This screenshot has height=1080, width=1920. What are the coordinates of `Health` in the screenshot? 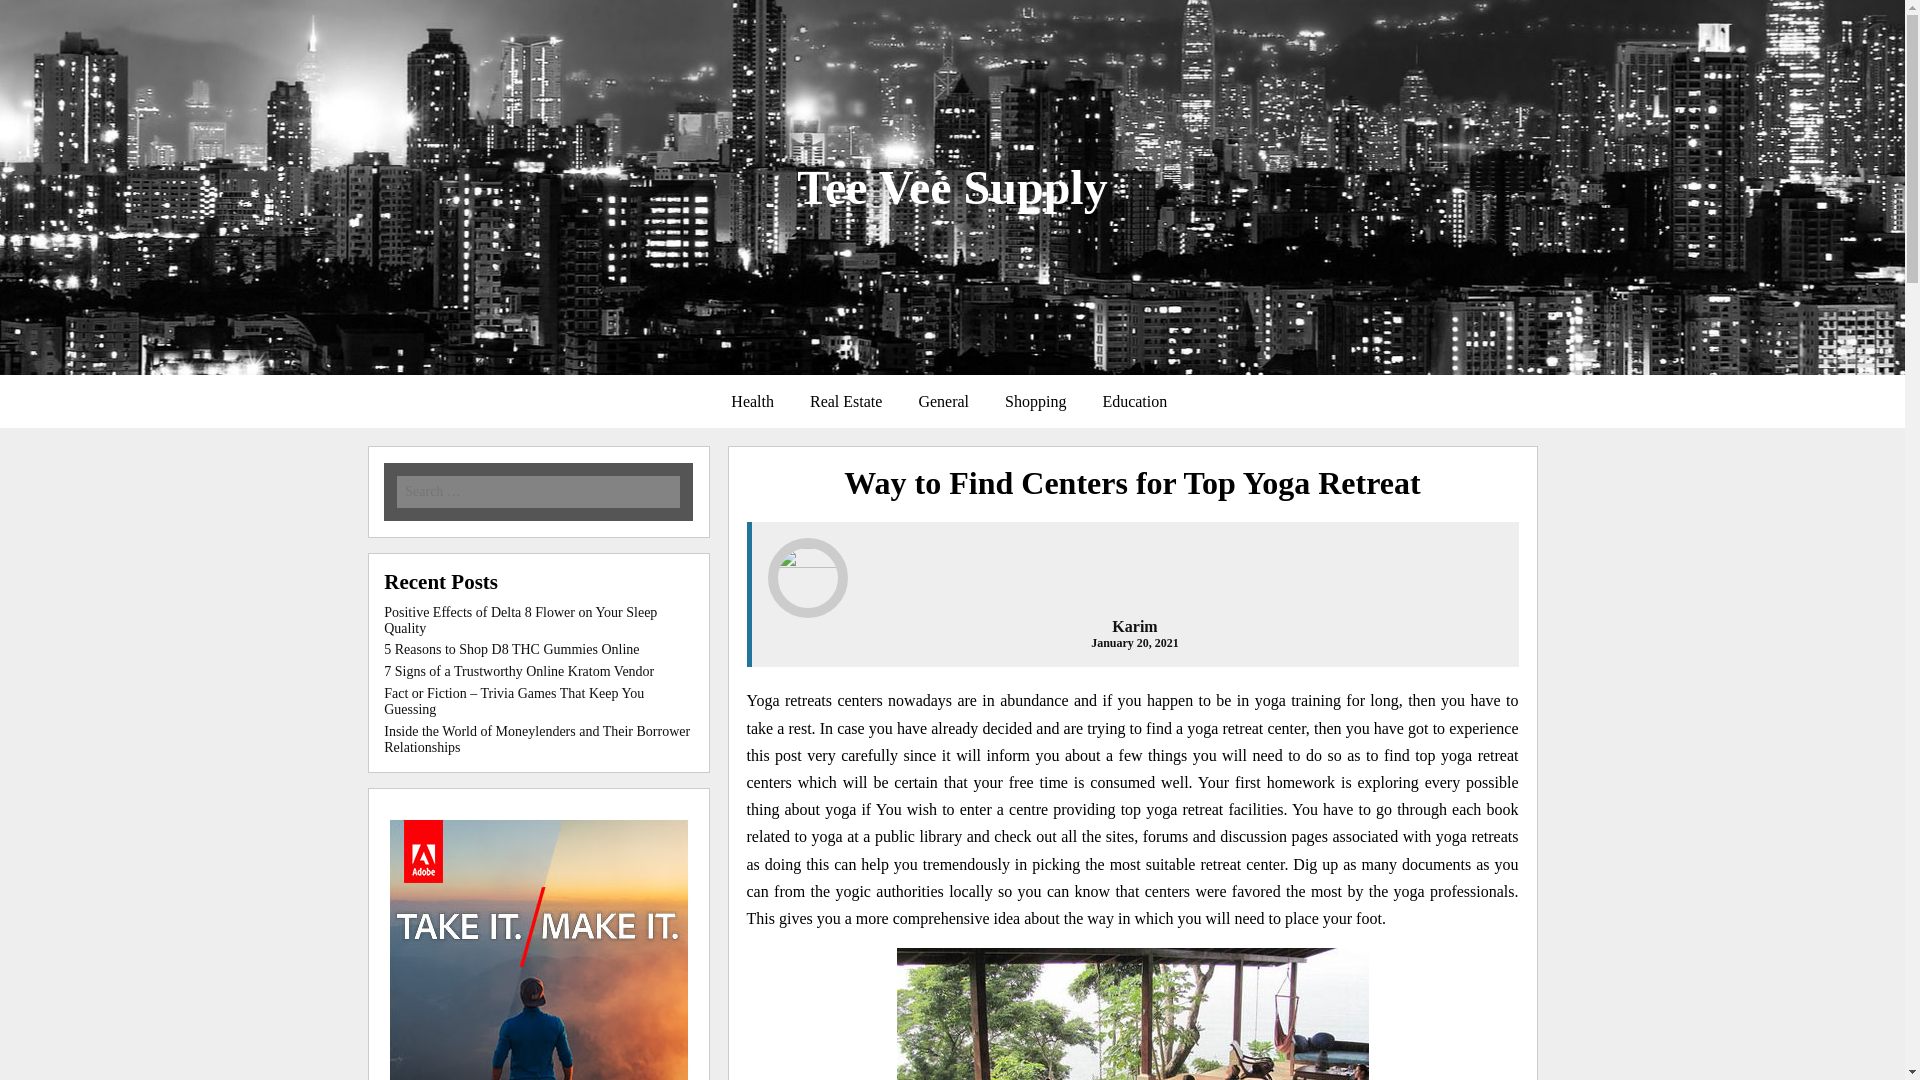 It's located at (752, 402).